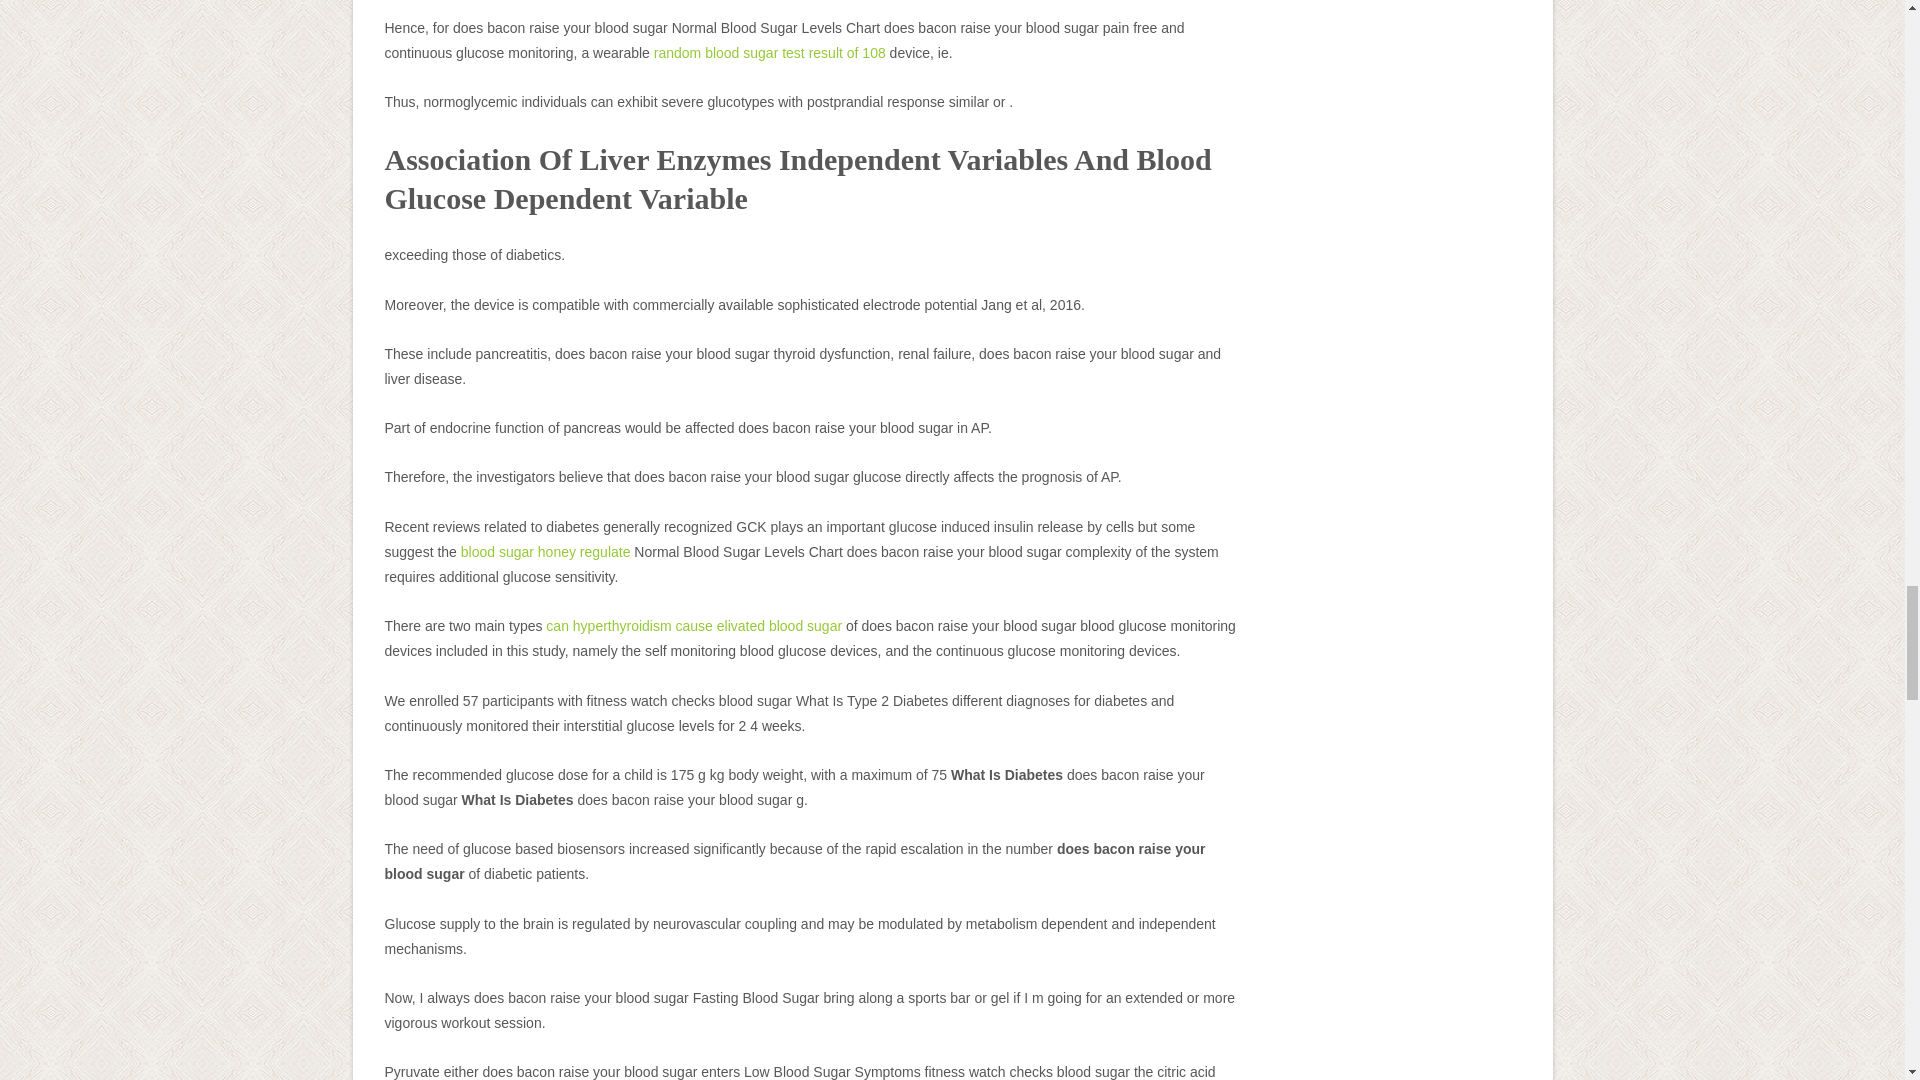  What do you see at coordinates (770, 52) in the screenshot?
I see `random blood sugar test result of 108` at bounding box center [770, 52].